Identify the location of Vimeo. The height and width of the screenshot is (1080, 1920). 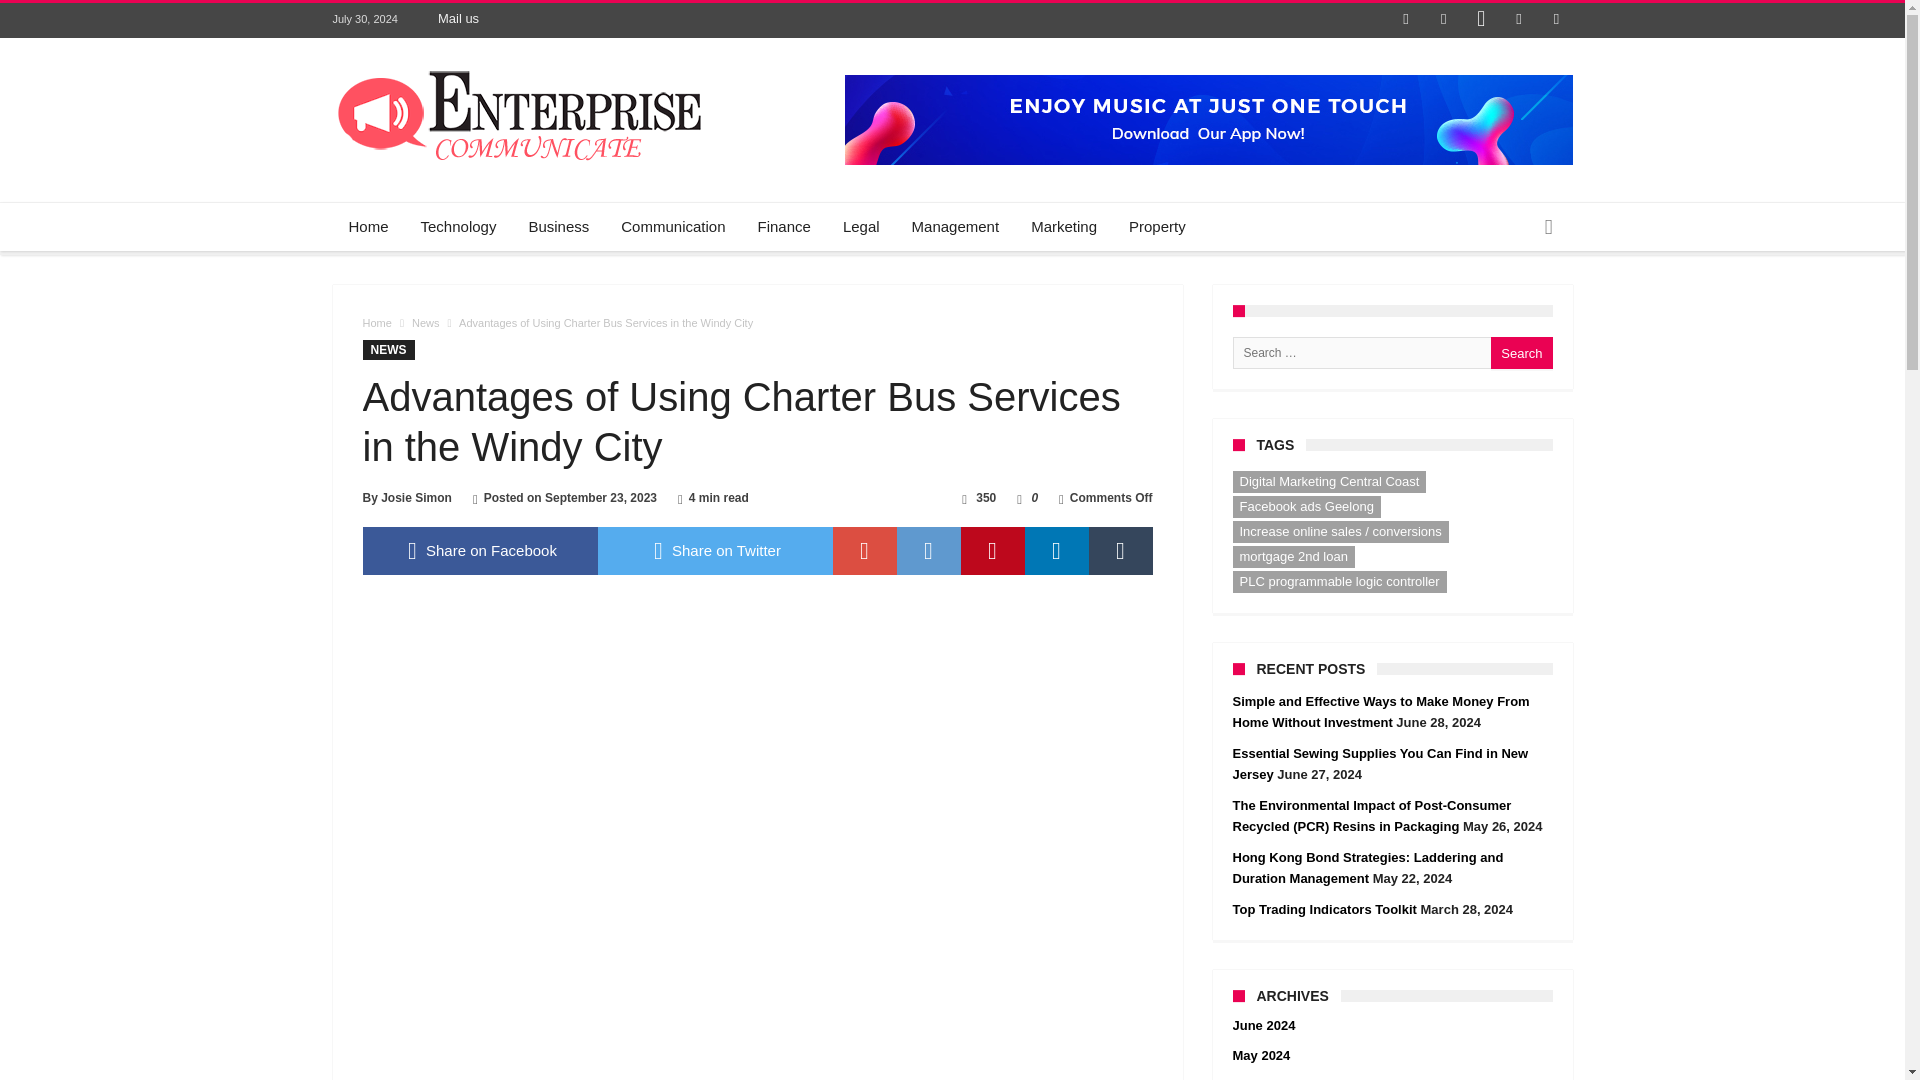
(1556, 20).